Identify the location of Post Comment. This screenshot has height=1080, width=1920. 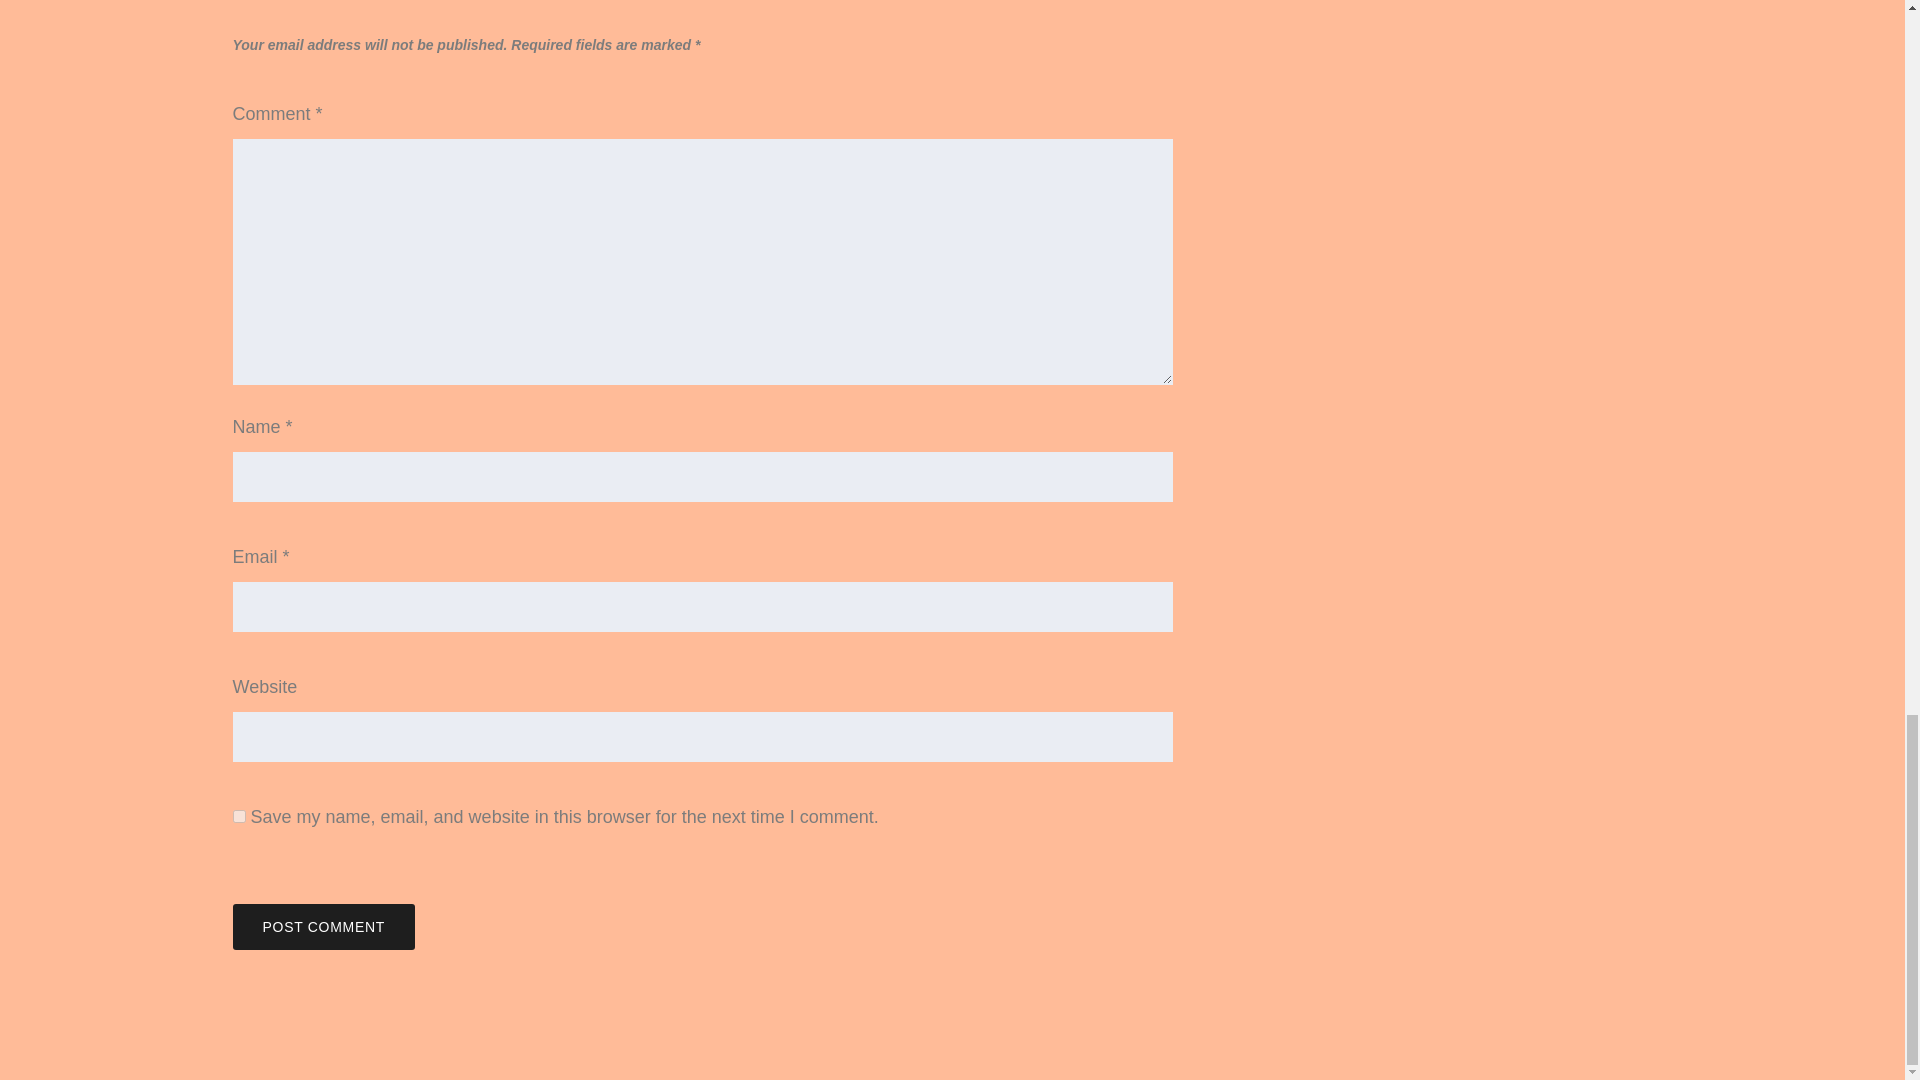
(323, 926).